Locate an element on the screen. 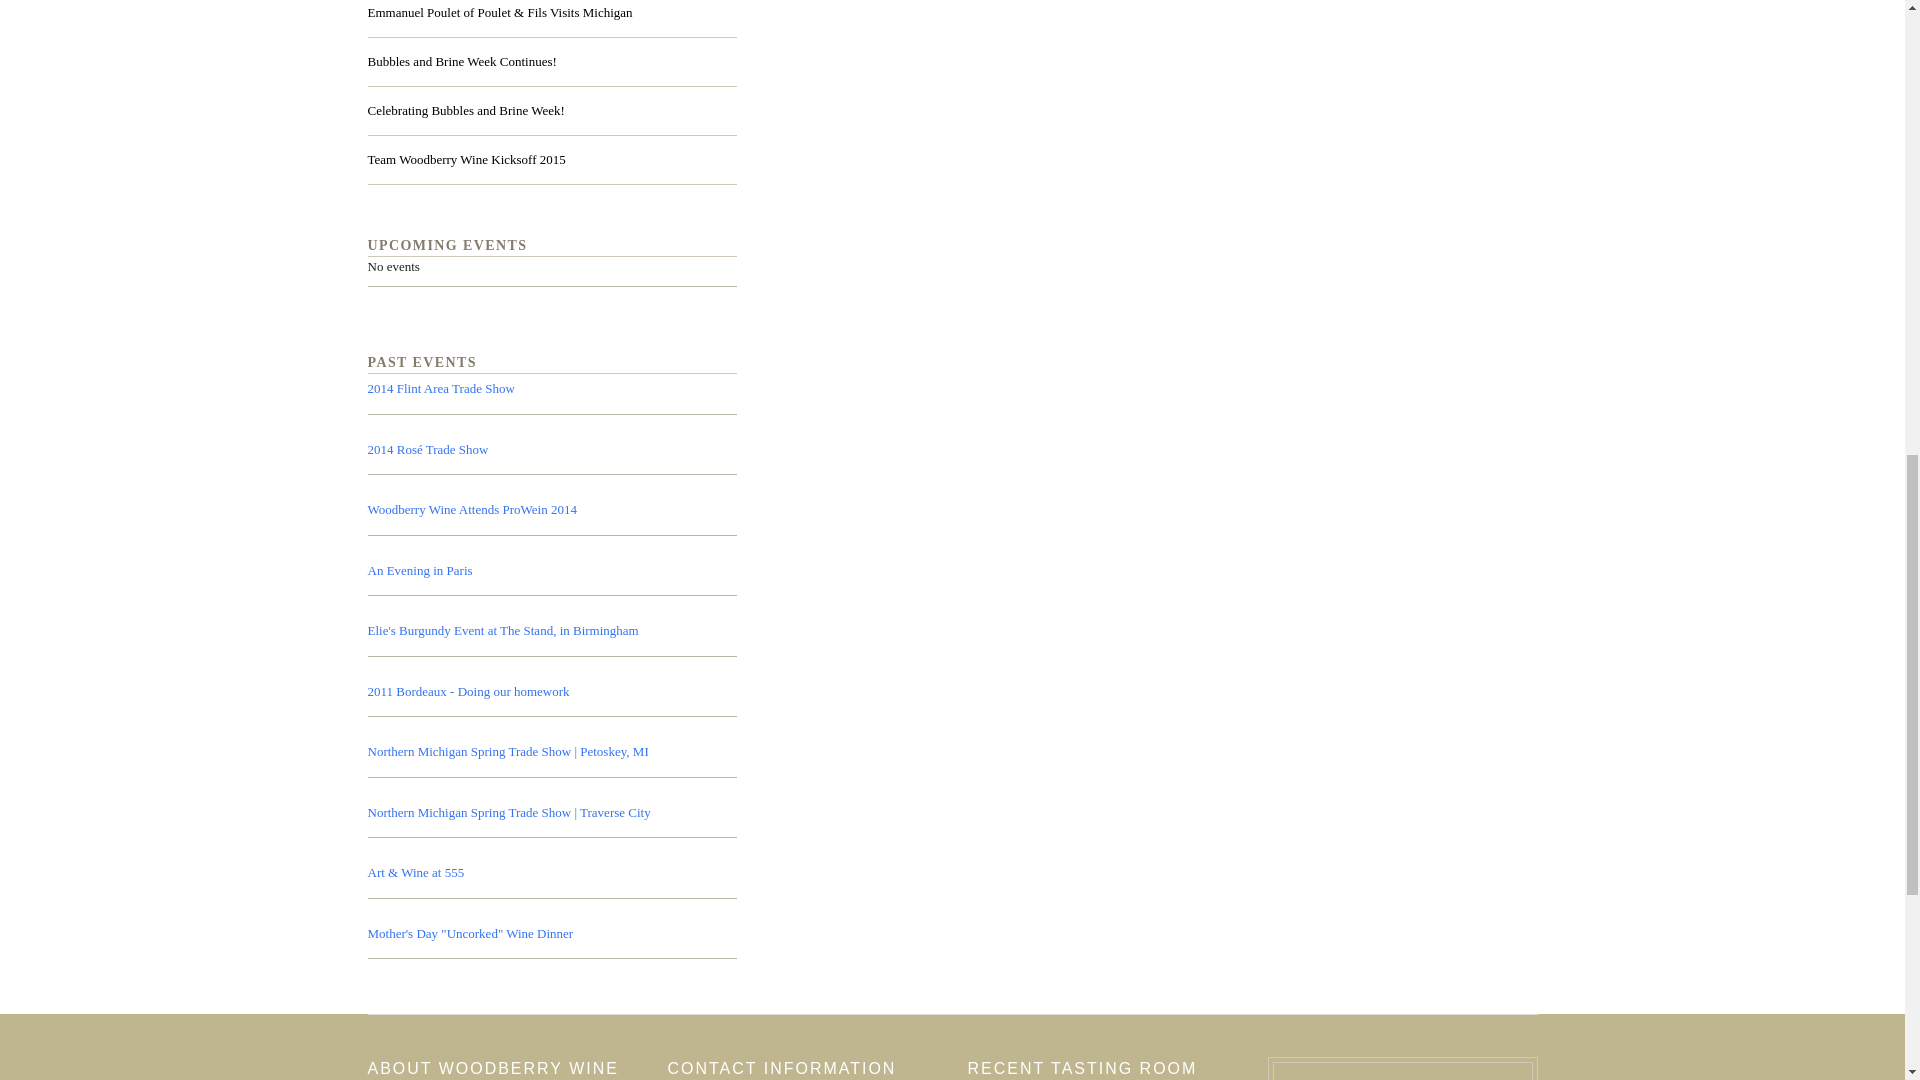 This screenshot has width=1920, height=1080. Celebrating Bubbles and Brine Week! is located at coordinates (466, 111).